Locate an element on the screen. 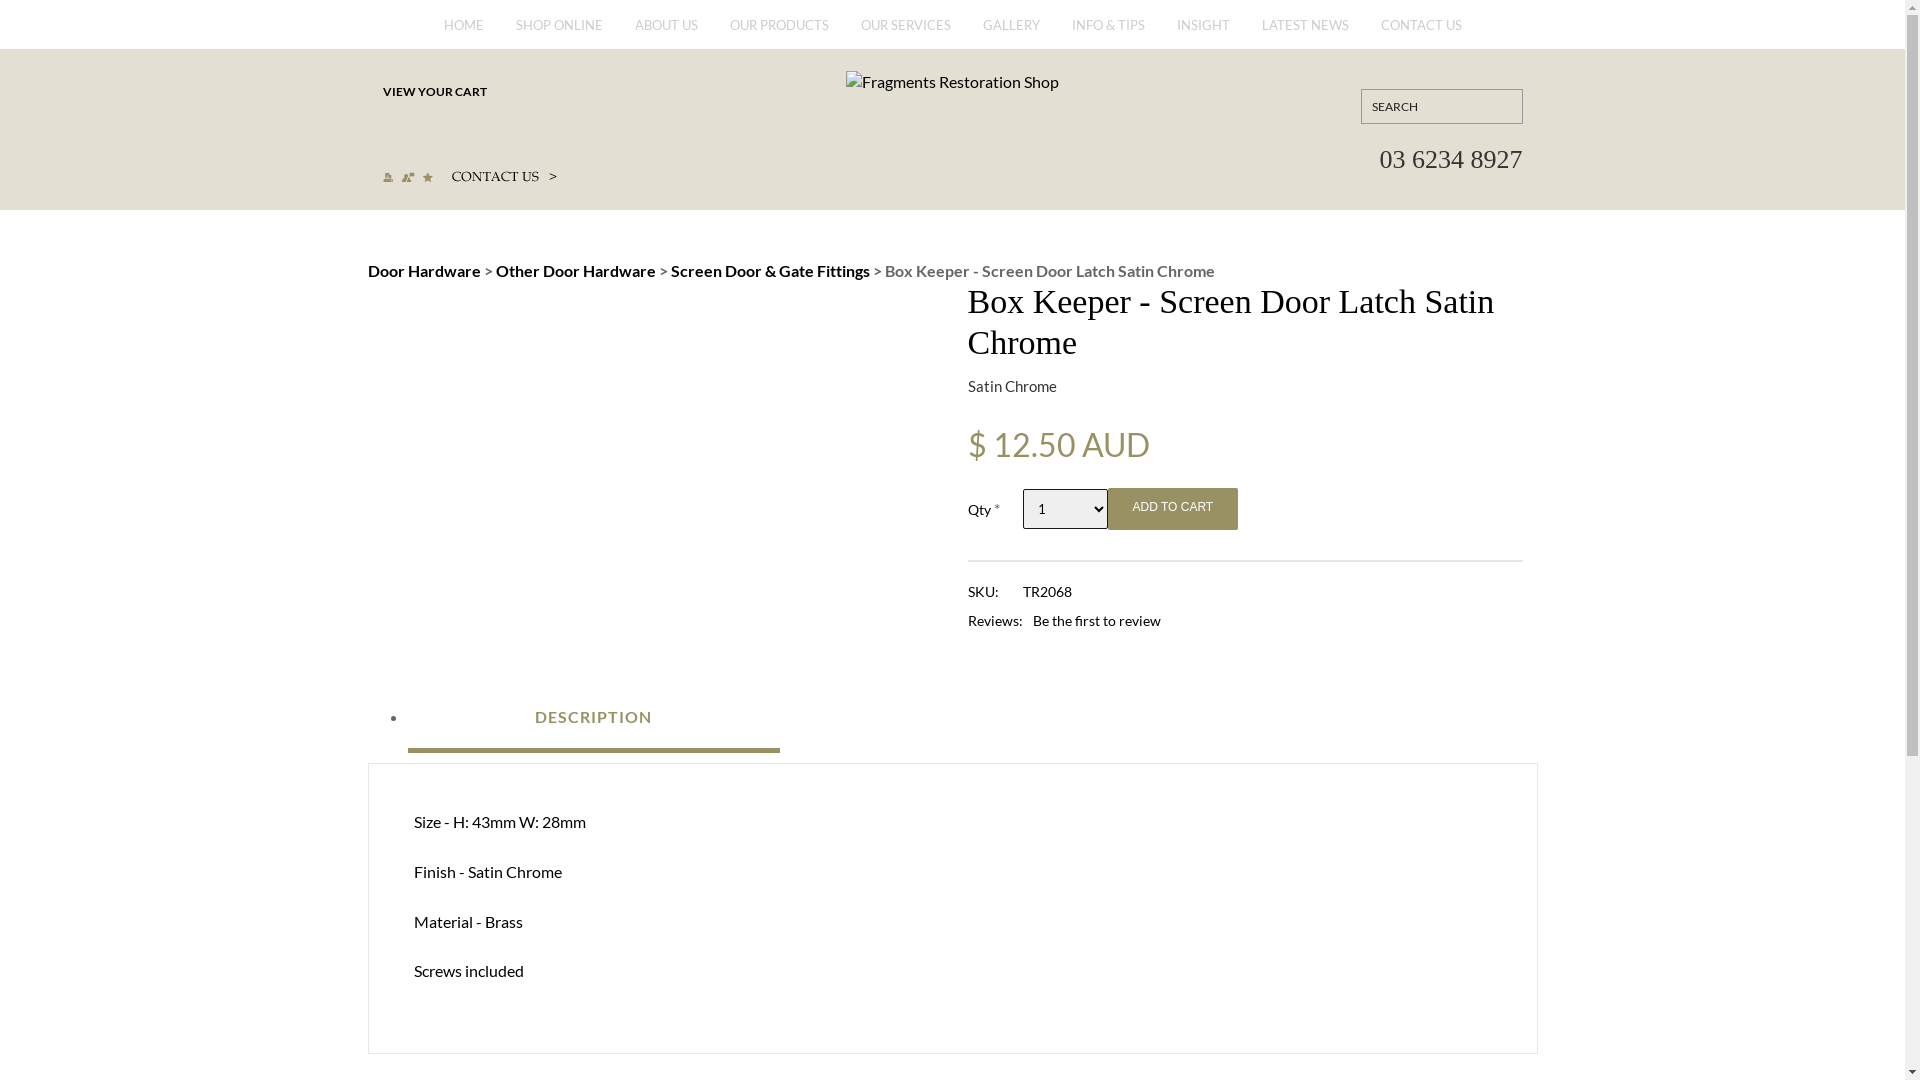 Image resolution: width=1920 pixels, height=1080 pixels. LATEST NEWS is located at coordinates (1304, 34).